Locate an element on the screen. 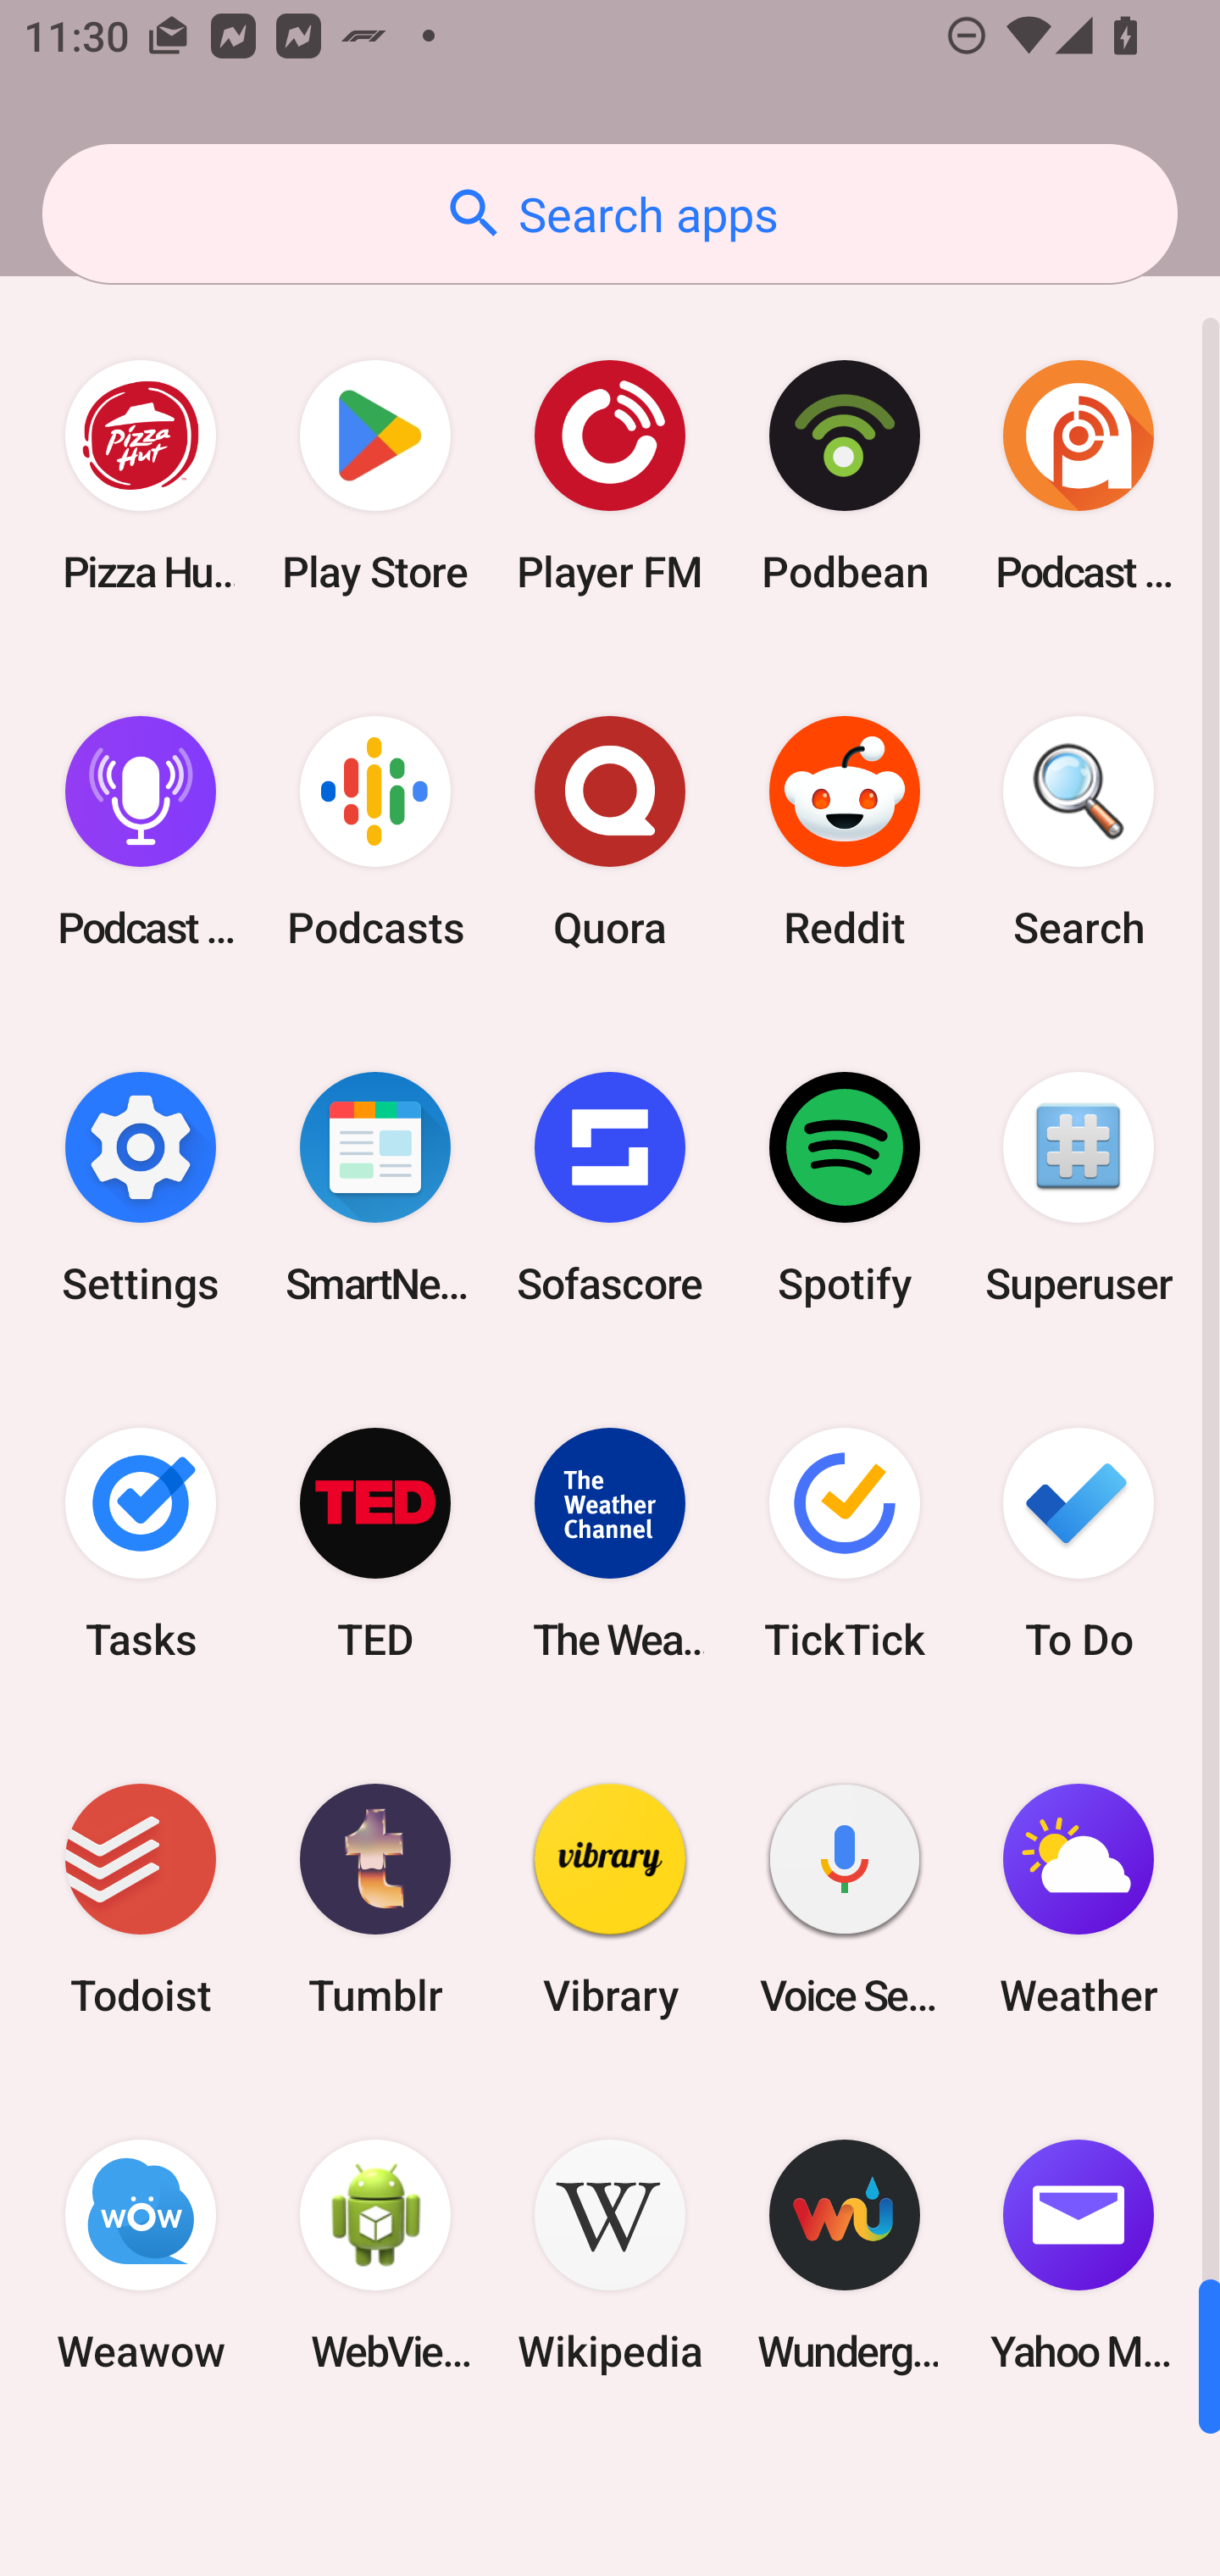 The width and height of the screenshot is (1220, 2576). Reddit is located at coordinates (844, 832).